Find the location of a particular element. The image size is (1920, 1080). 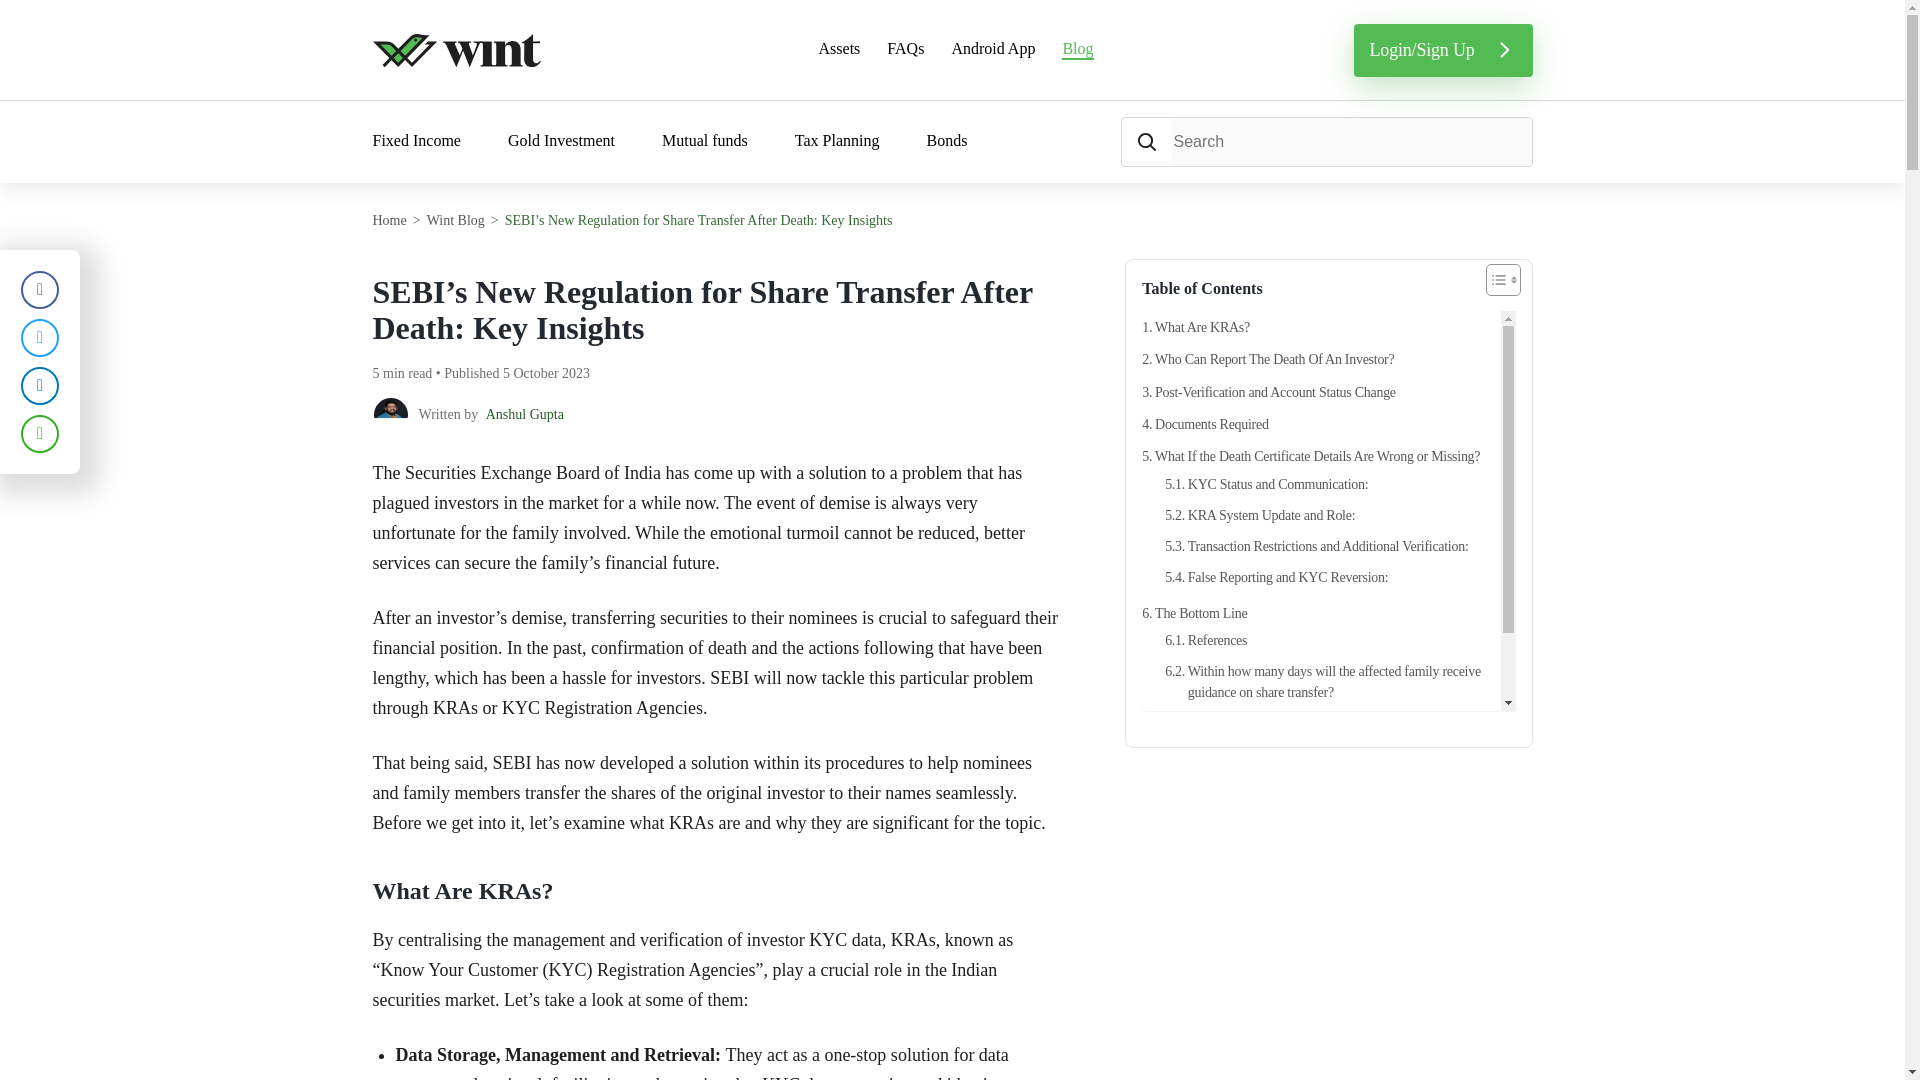

Anshul Gupta is located at coordinates (524, 414).